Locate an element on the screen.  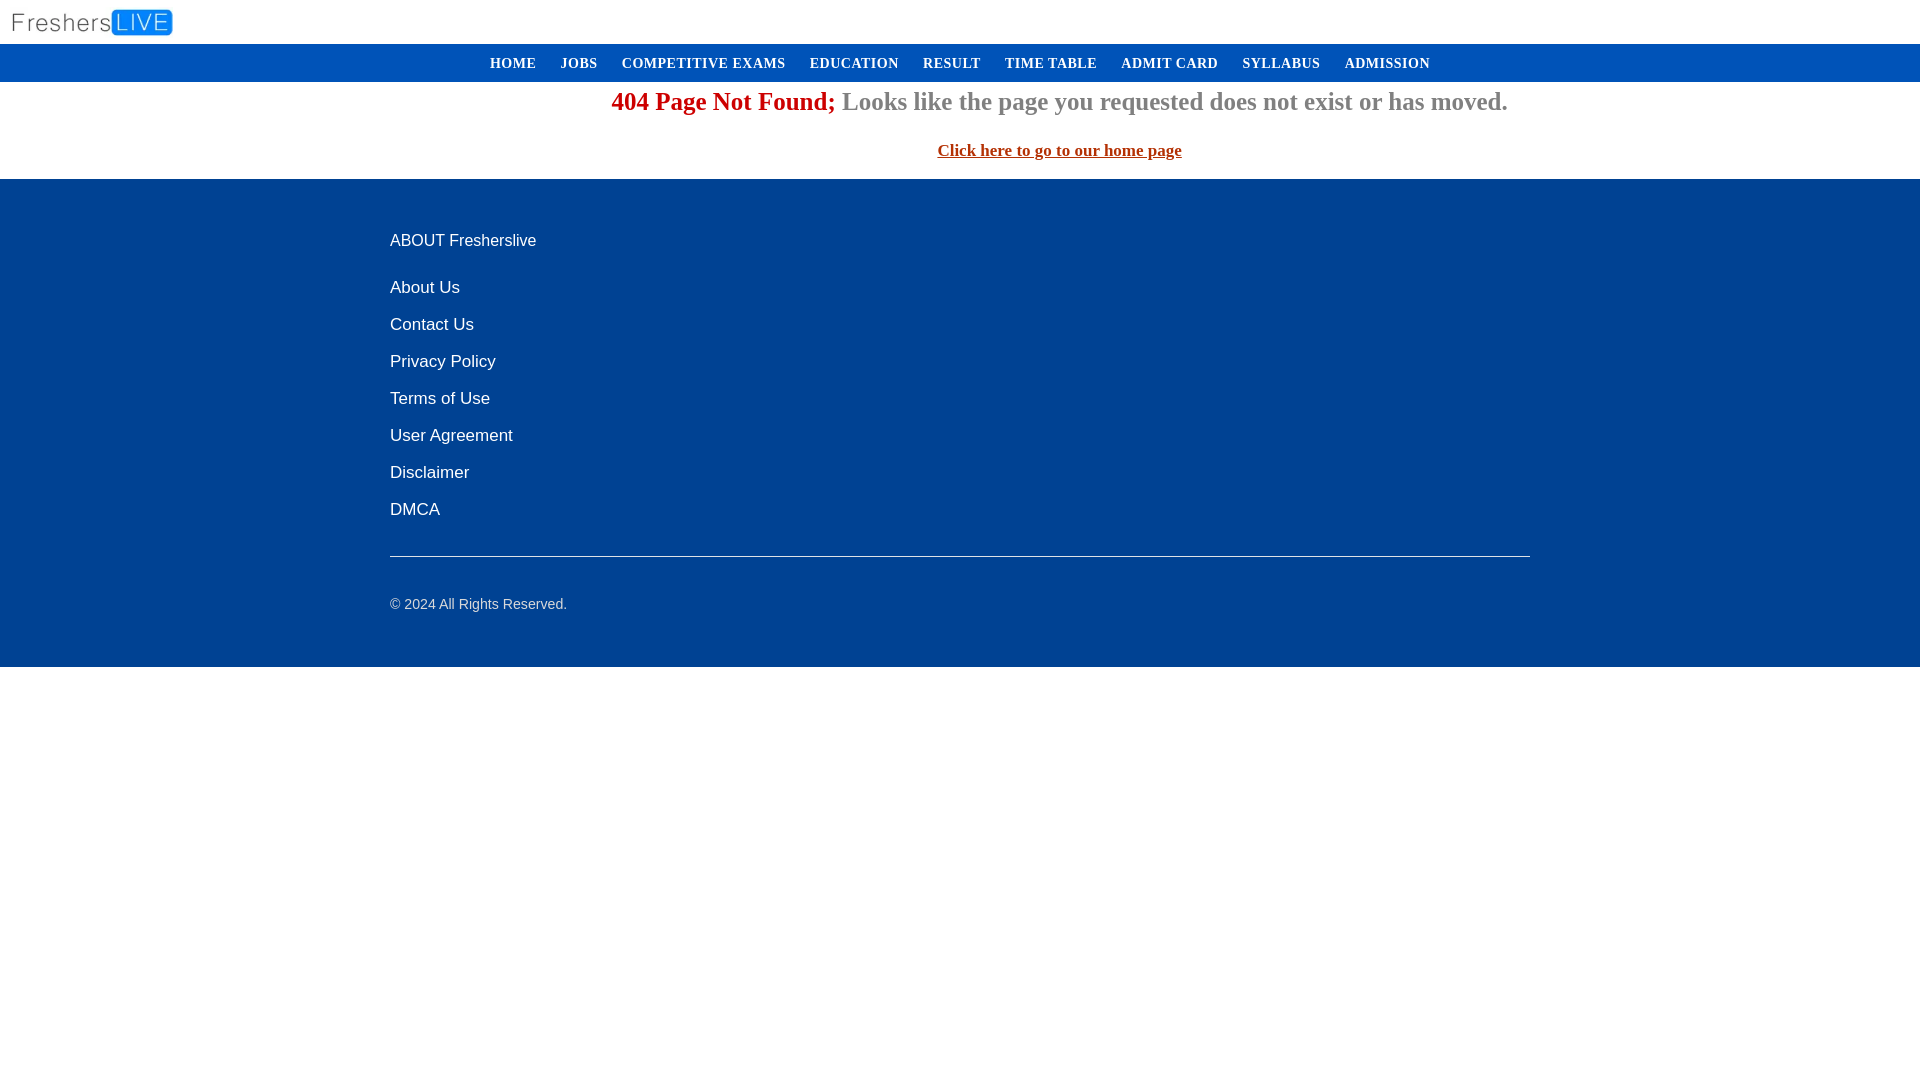
COMPETITIVE EXAMS is located at coordinates (704, 64).